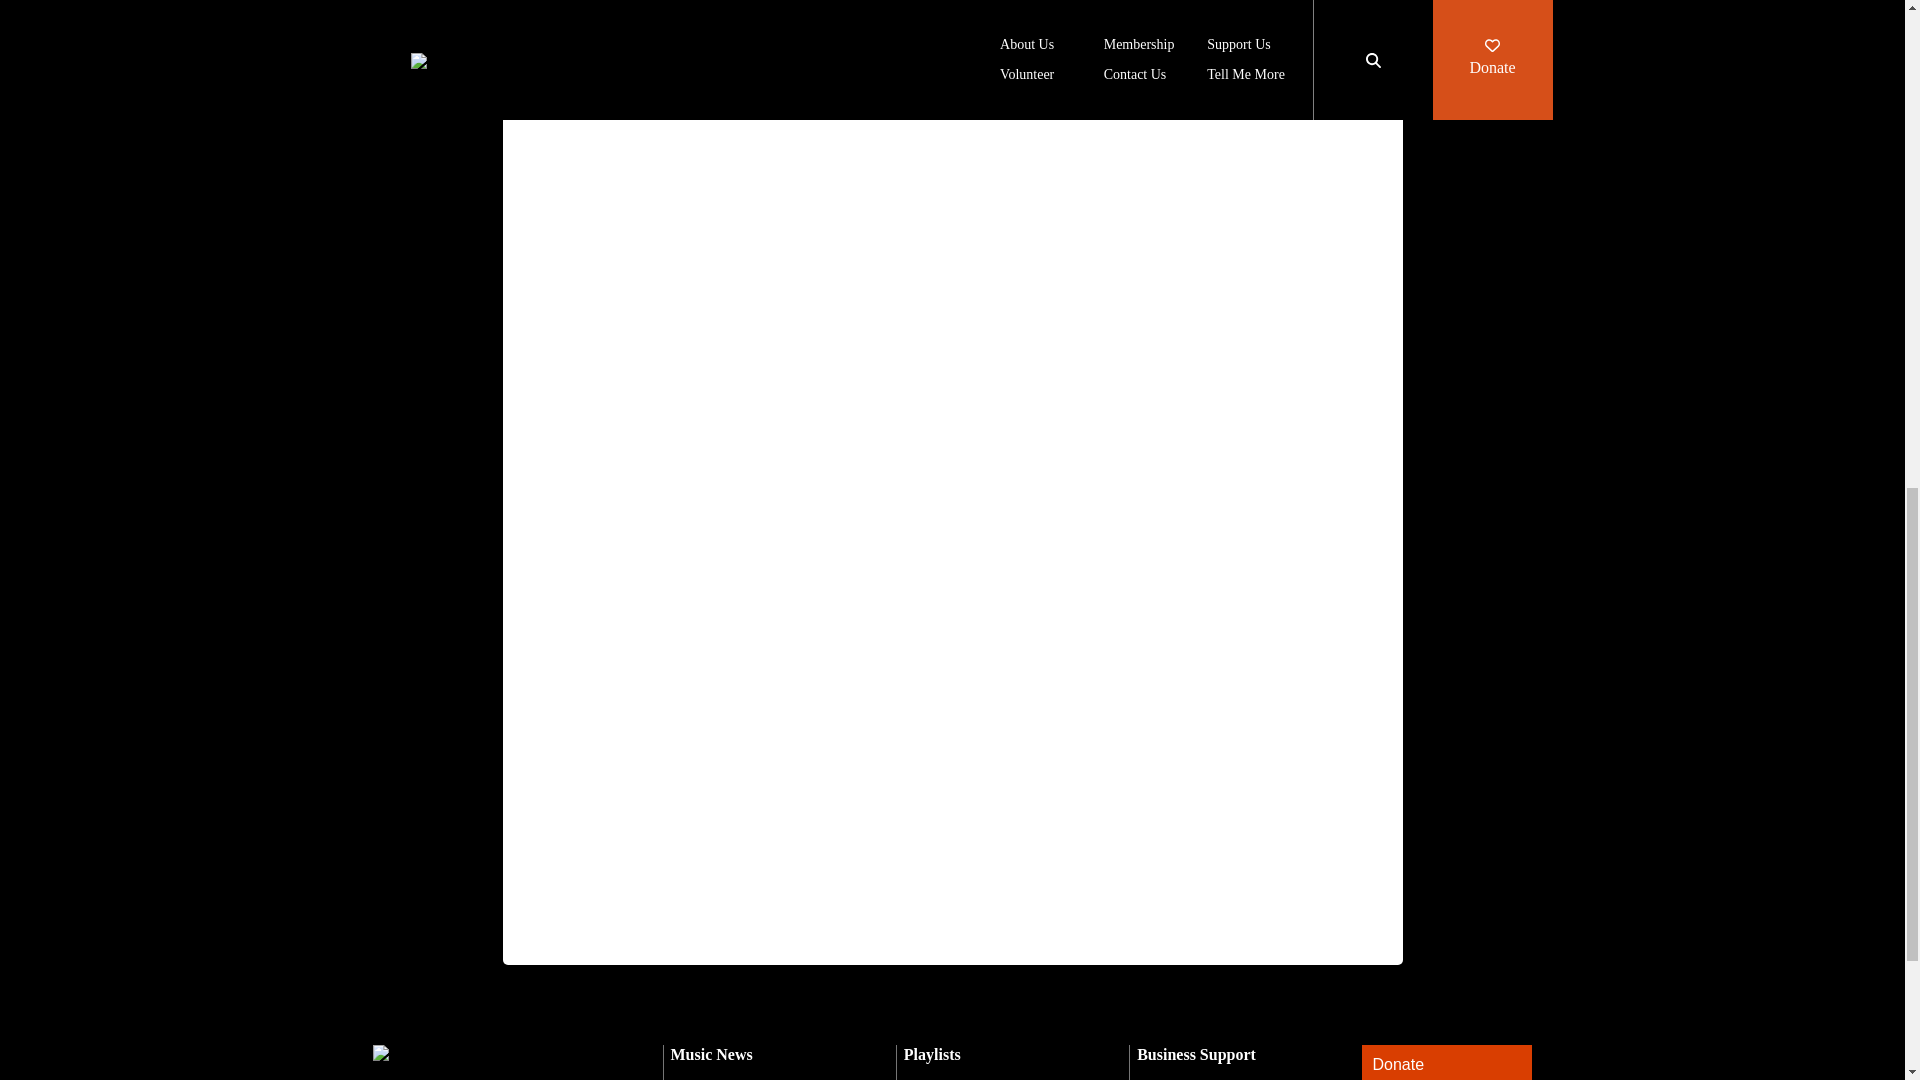 This screenshot has width=1920, height=1080. What do you see at coordinates (932, 1054) in the screenshot?
I see `Playlists` at bounding box center [932, 1054].